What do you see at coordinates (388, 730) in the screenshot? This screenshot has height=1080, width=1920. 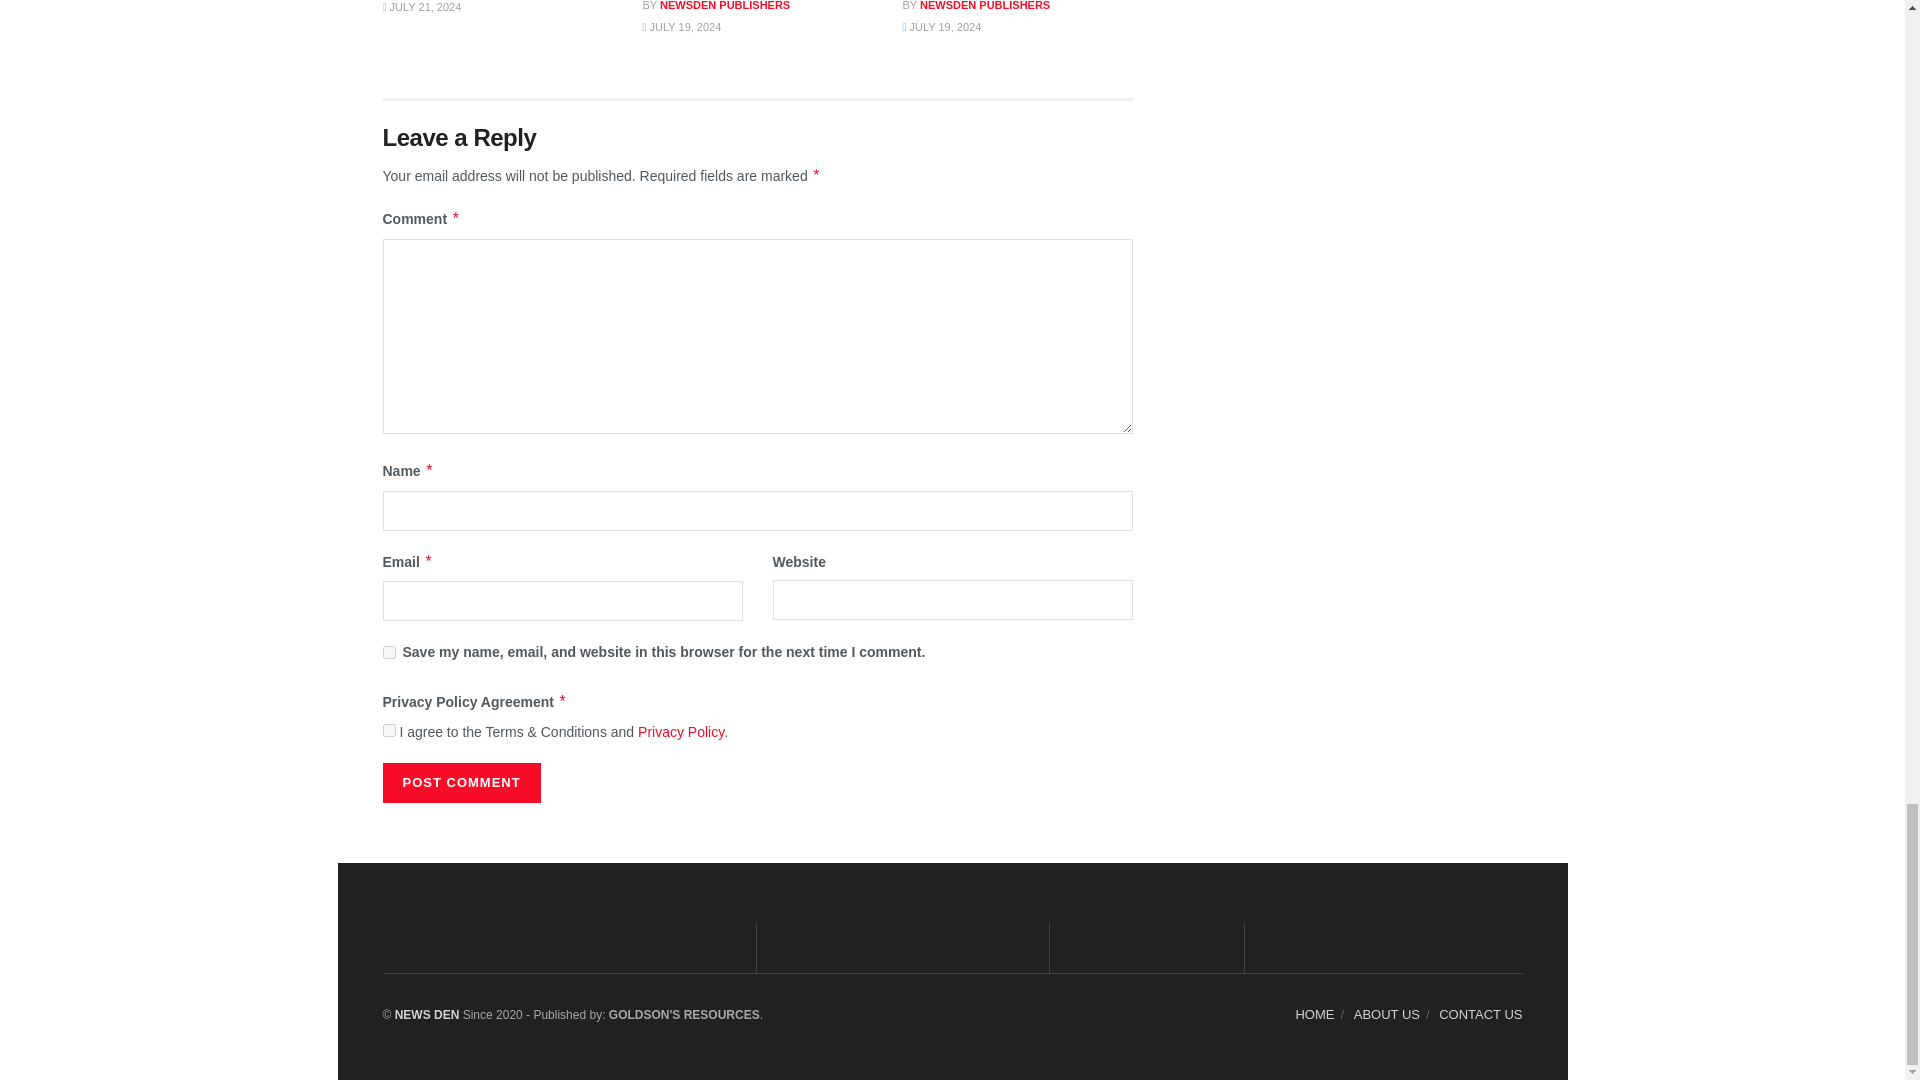 I see `on` at bounding box center [388, 730].